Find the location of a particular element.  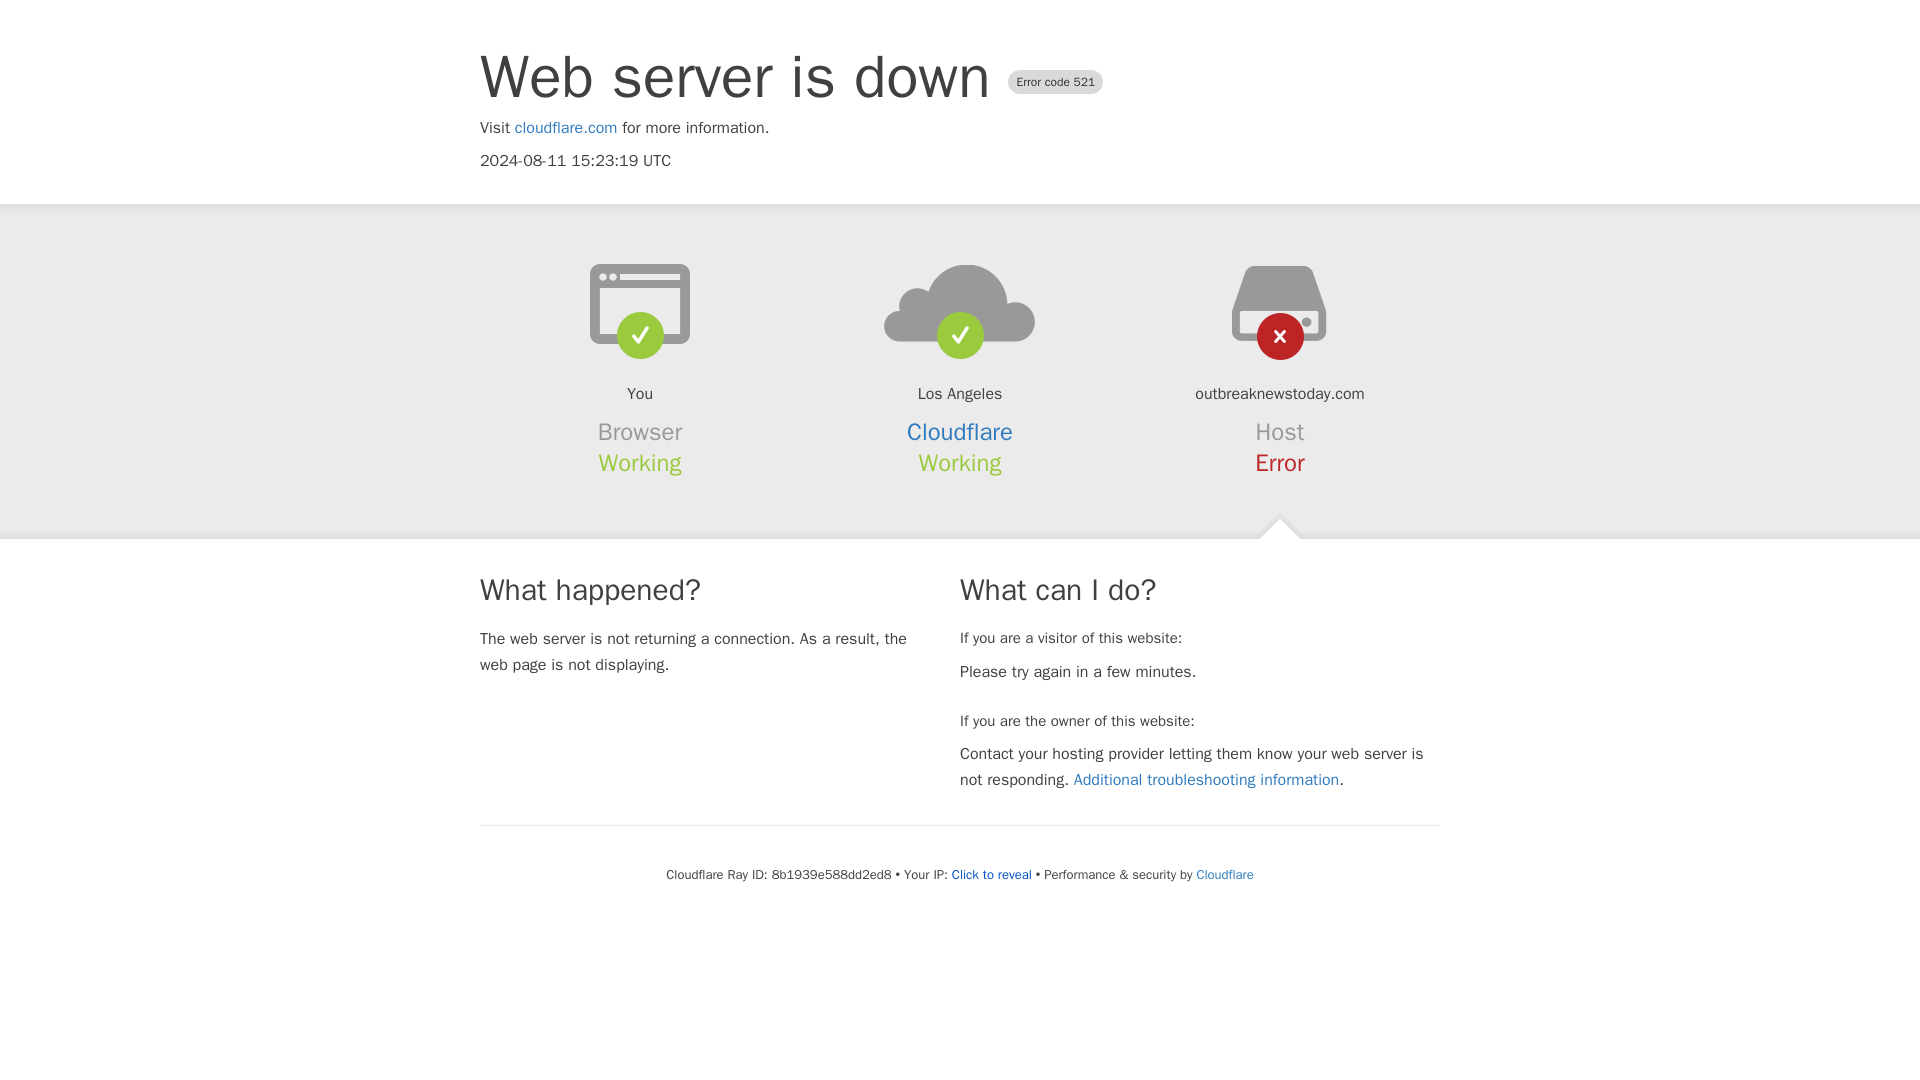

Cloudflare is located at coordinates (960, 432).